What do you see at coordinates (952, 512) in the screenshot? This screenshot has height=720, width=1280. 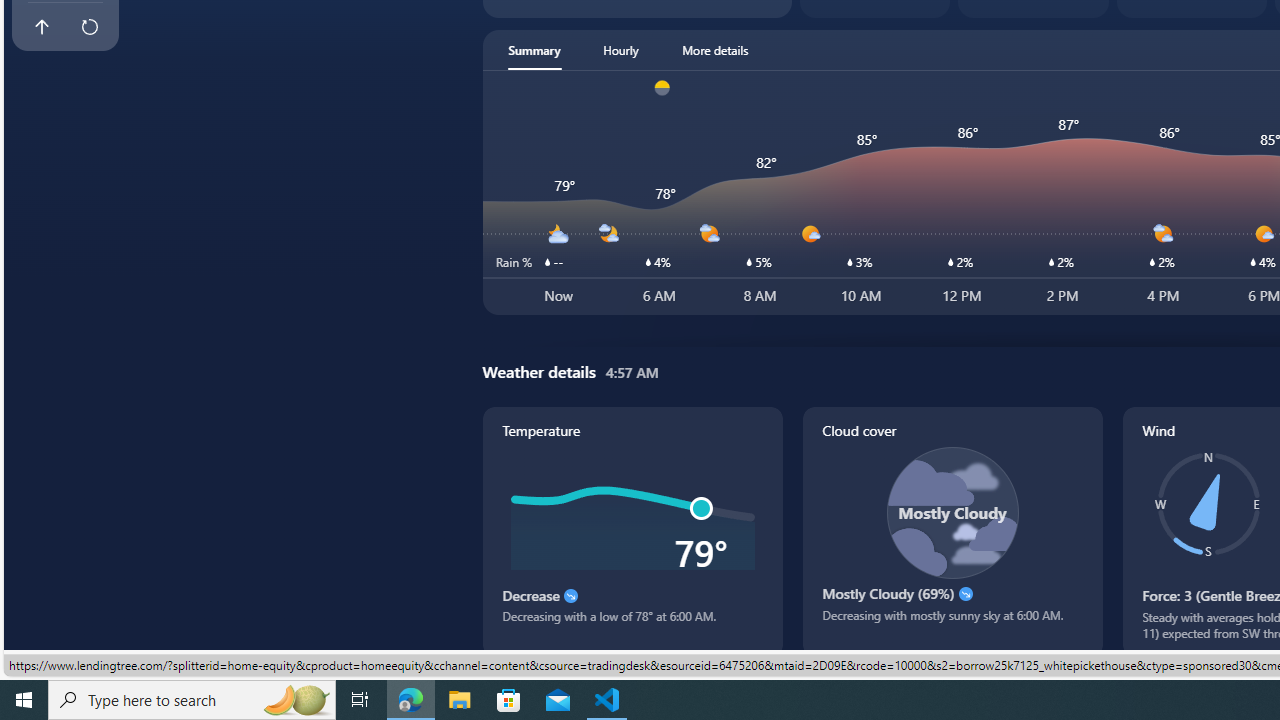 I see `Class: cloudCoverSvg-DS-ps0R9q` at bounding box center [952, 512].